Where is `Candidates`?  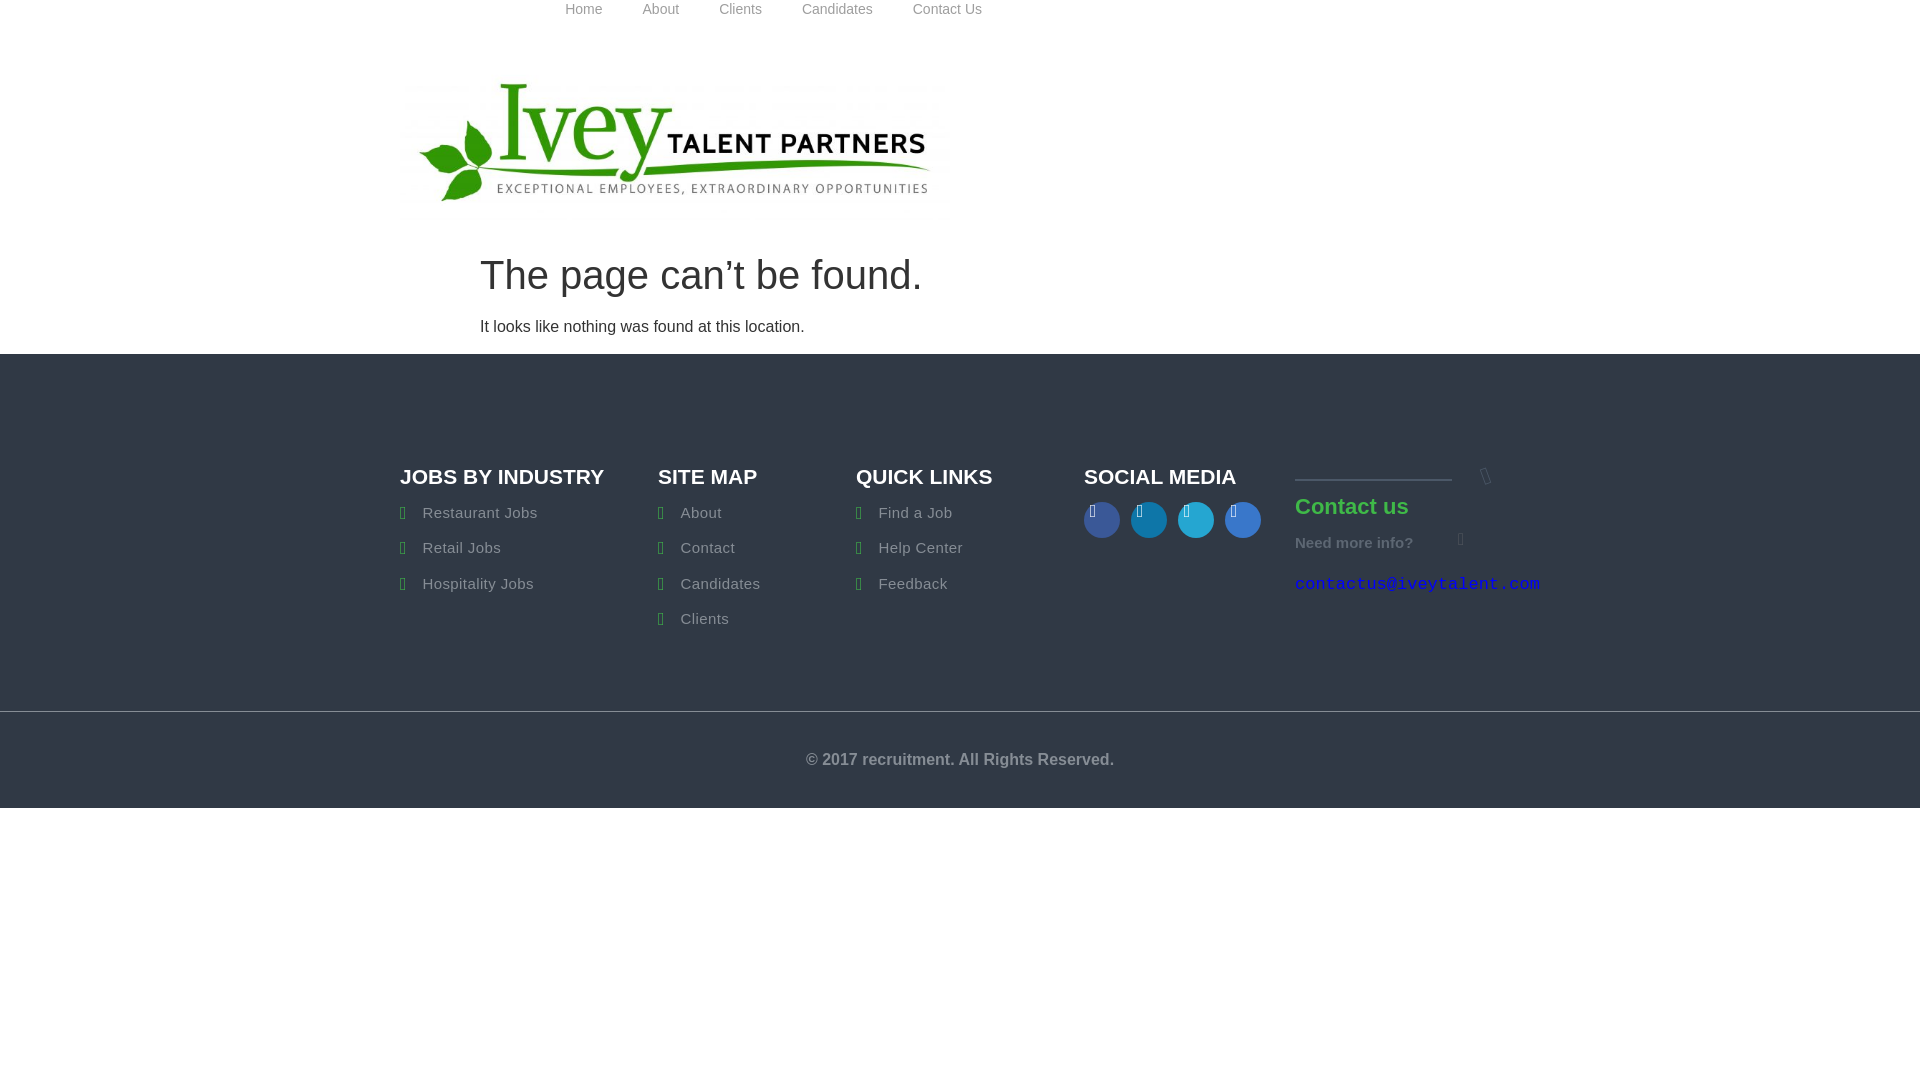
Candidates is located at coordinates (836, 16).